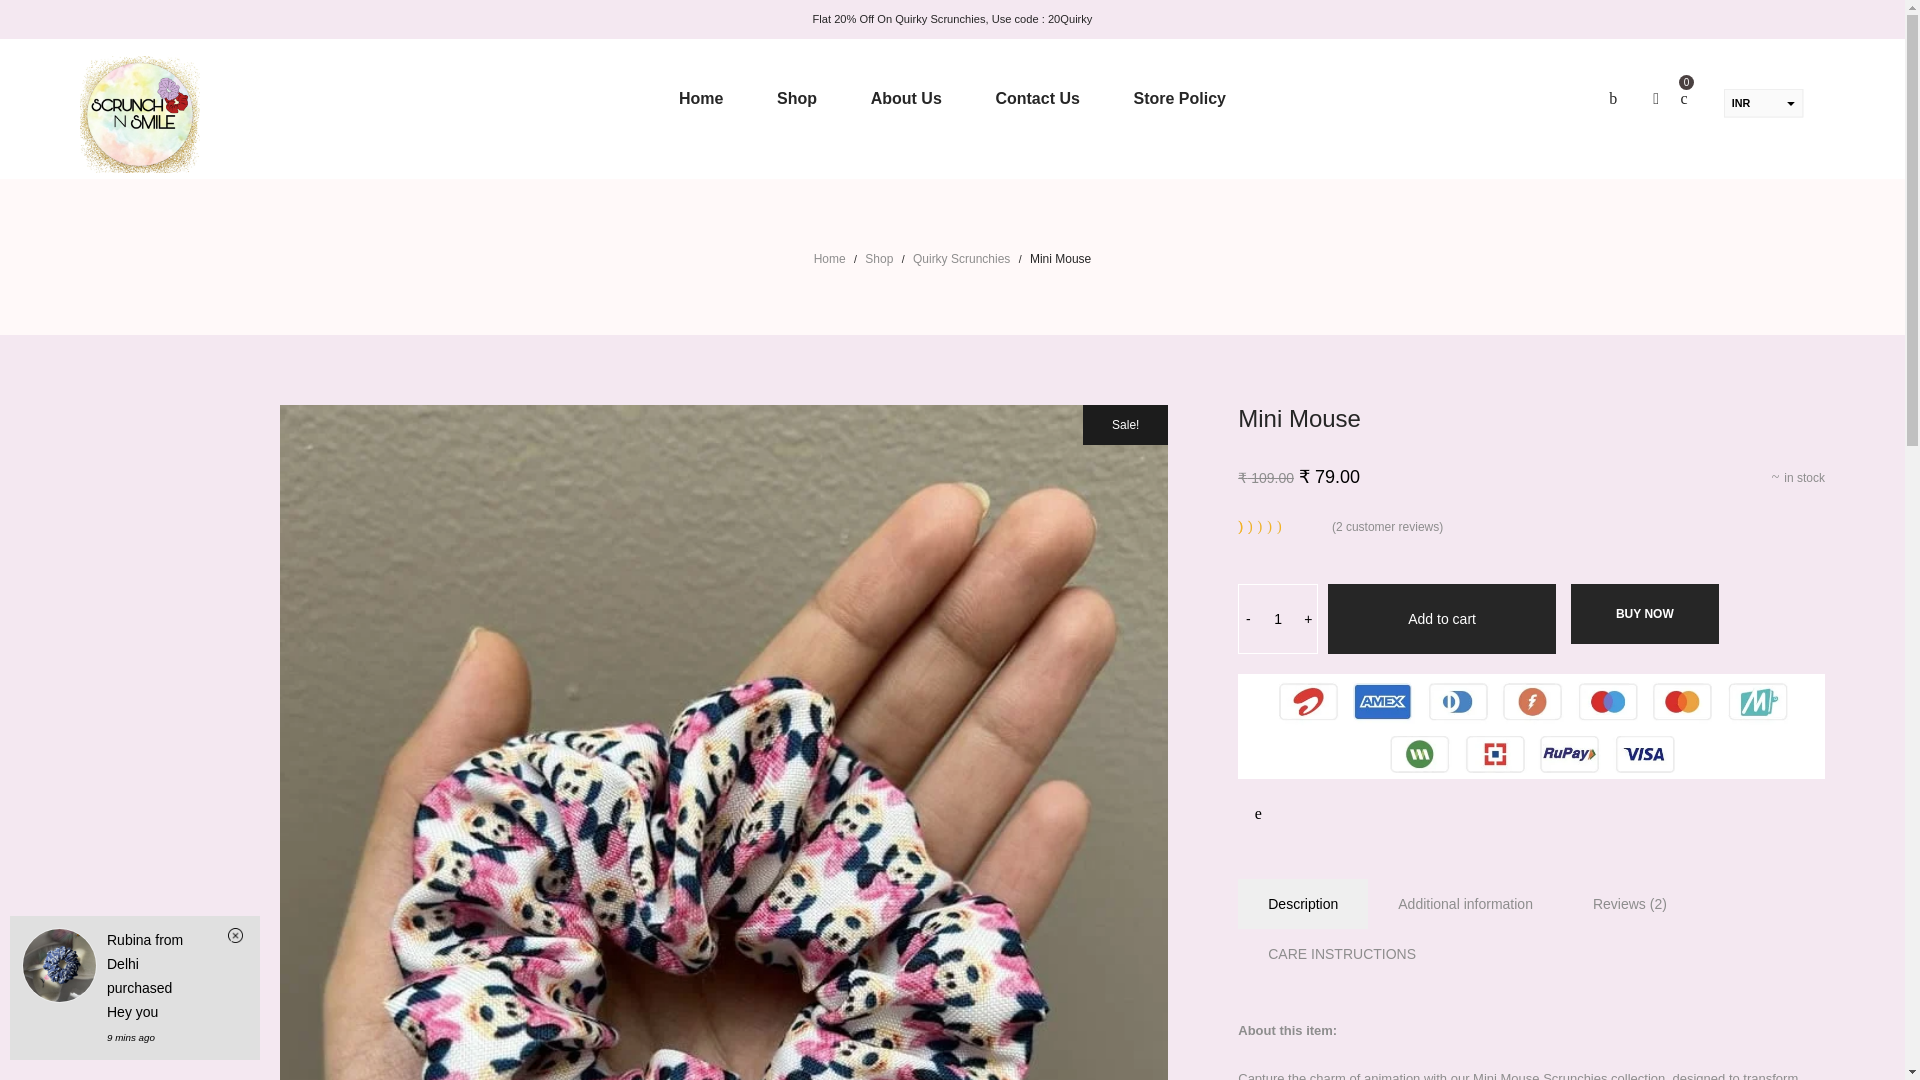  What do you see at coordinates (1684, 98) in the screenshot?
I see `0` at bounding box center [1684, 98].